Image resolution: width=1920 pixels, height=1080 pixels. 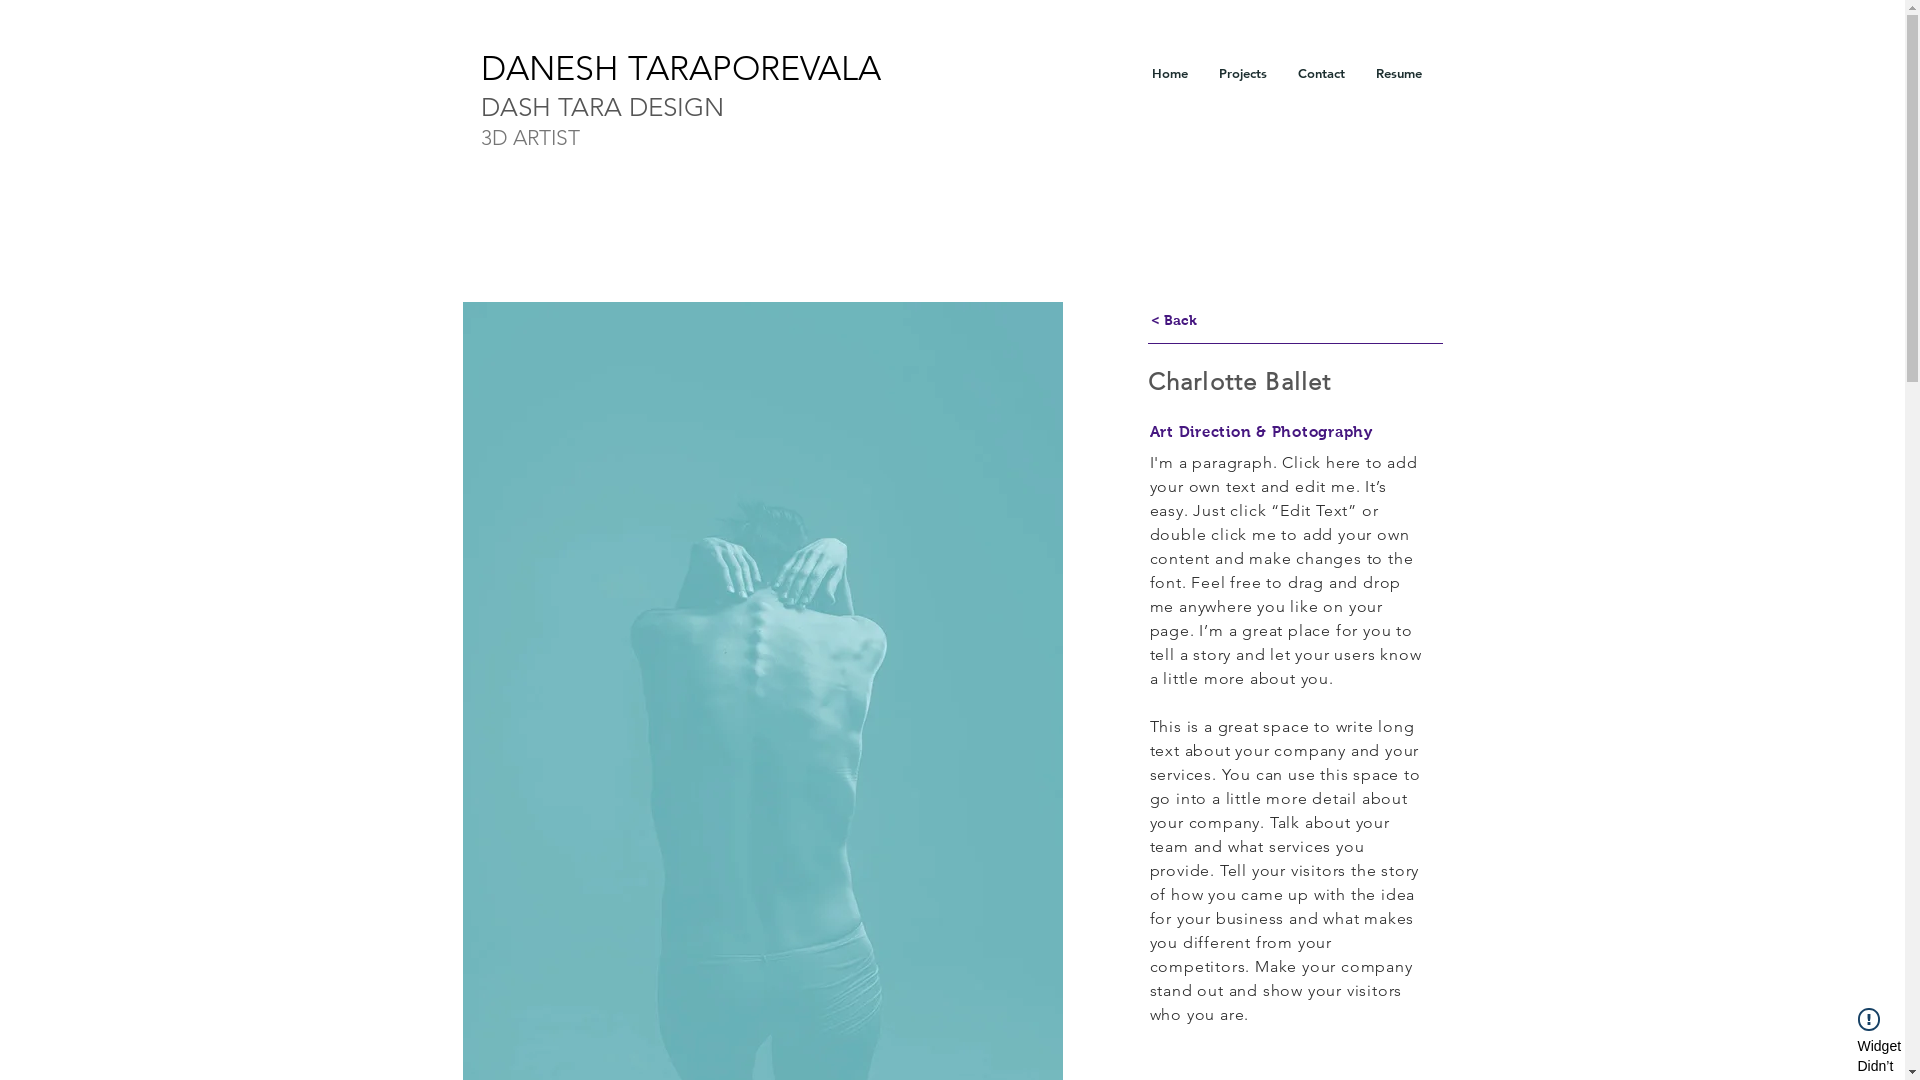 I want to click on Charlotte Ballet, so click(x=1240, y=382).